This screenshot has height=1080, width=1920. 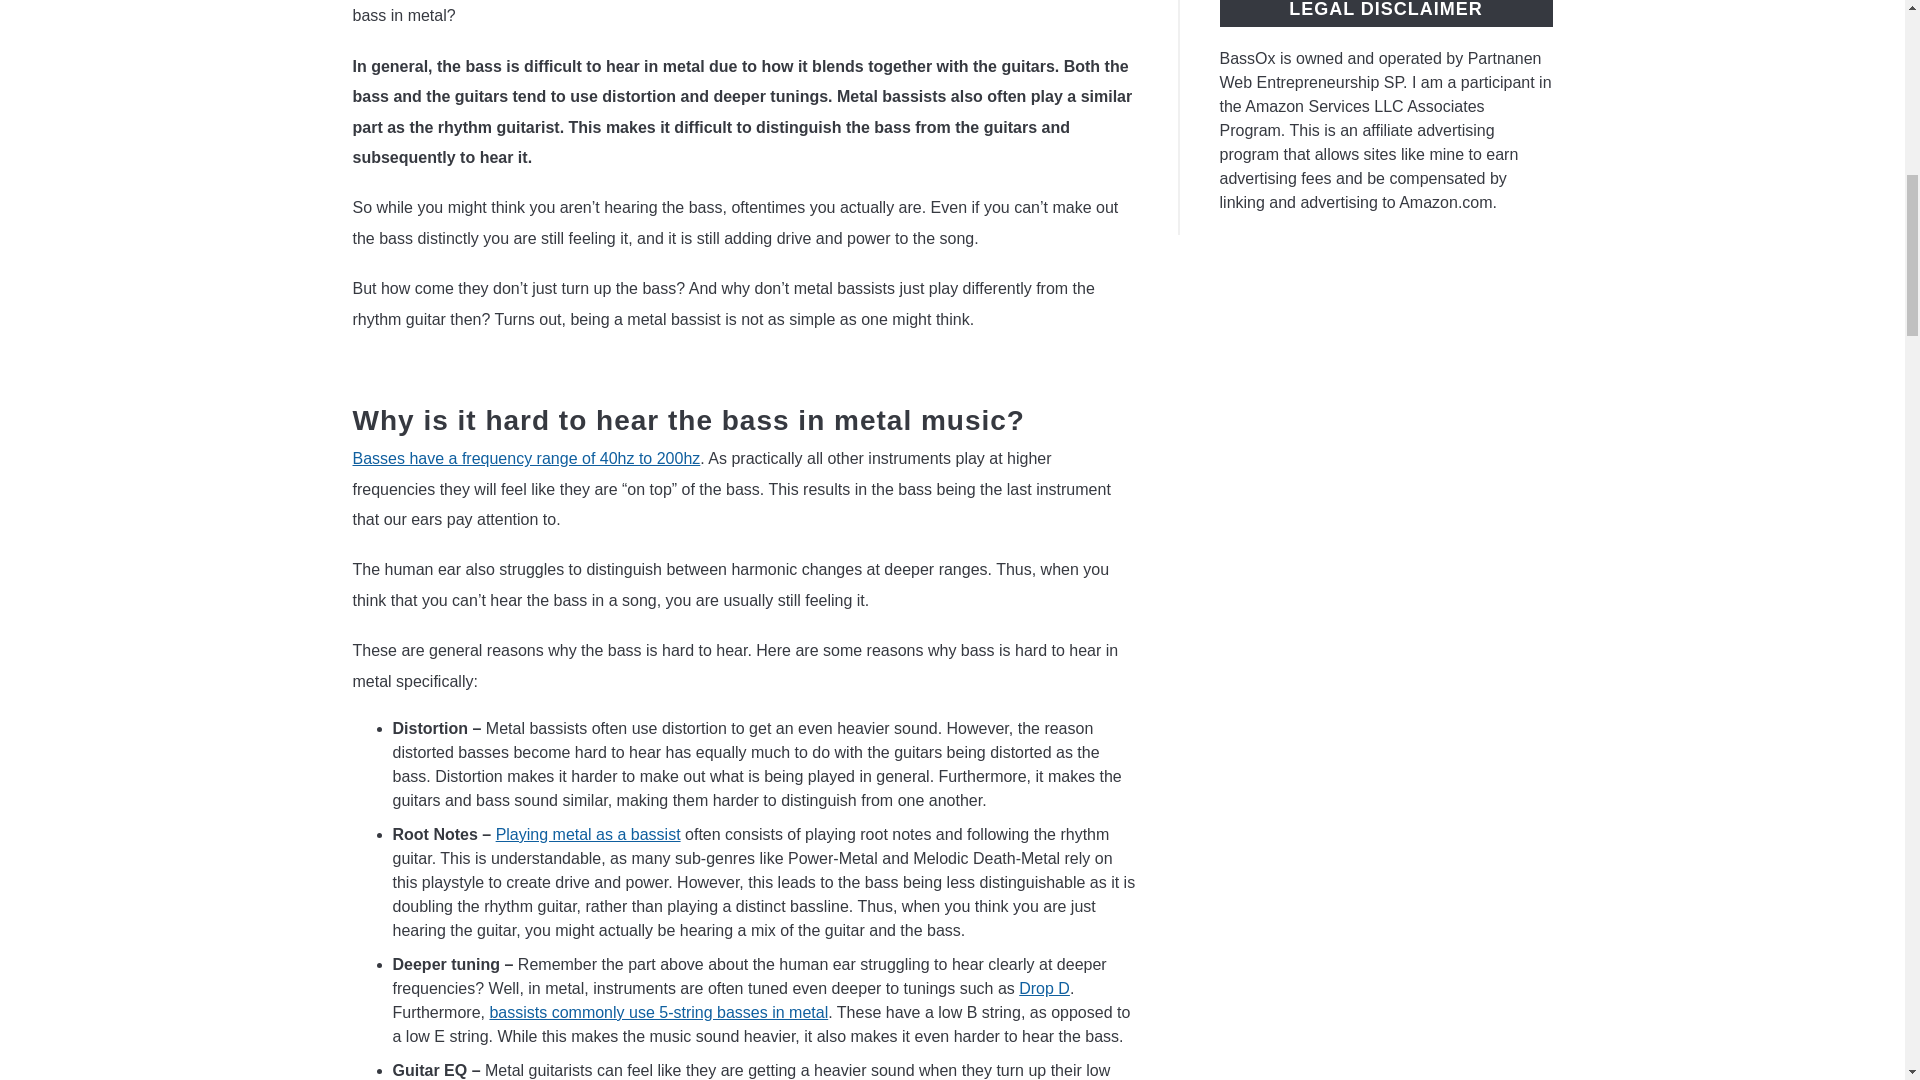 What do you see at coordinates (1044, 988) in the screenshot?
I see `Drop D` at bounding box center [1044, 988].